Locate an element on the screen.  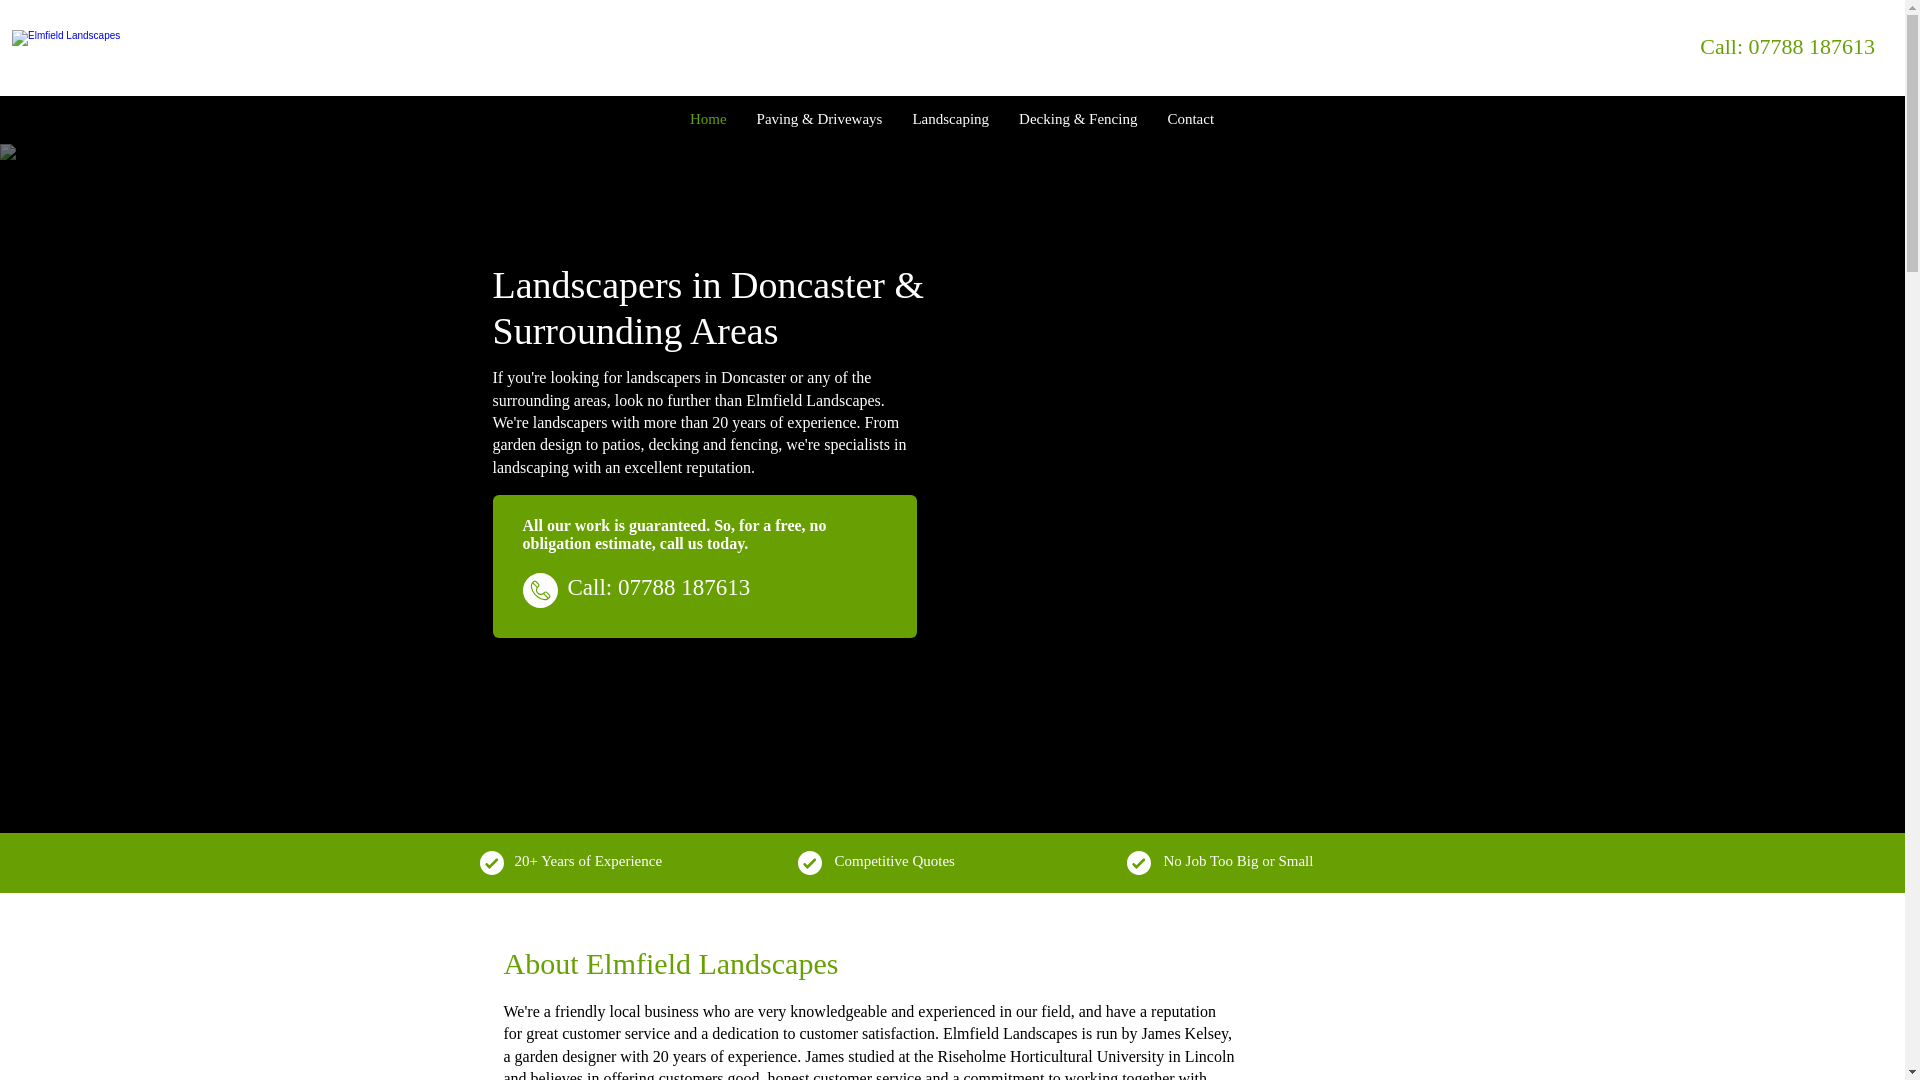
Landscaping is located at coordinates (950, 120).